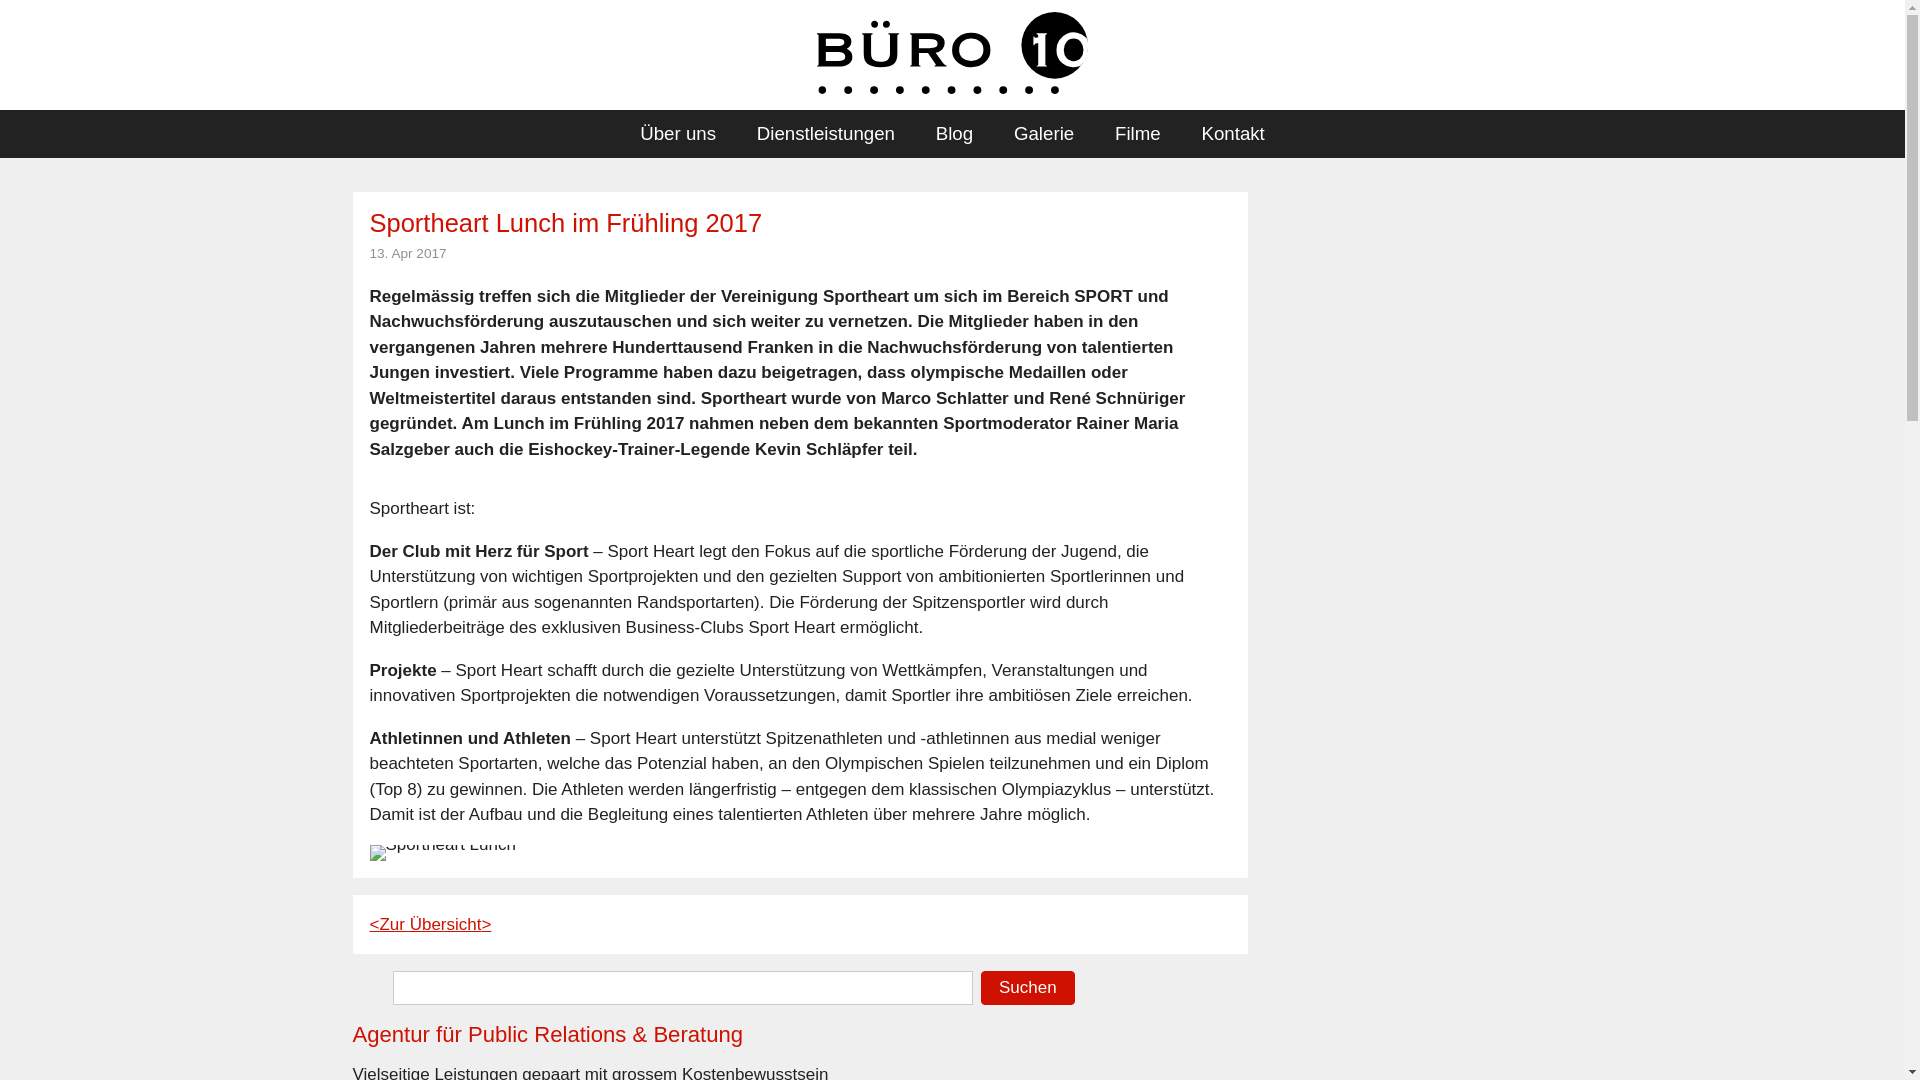 The width and height of the screenshot is (1920, 1080). Describe the element at coordinates (826, 134) in the screenshot. I see `Dienstleistungen` at that location.